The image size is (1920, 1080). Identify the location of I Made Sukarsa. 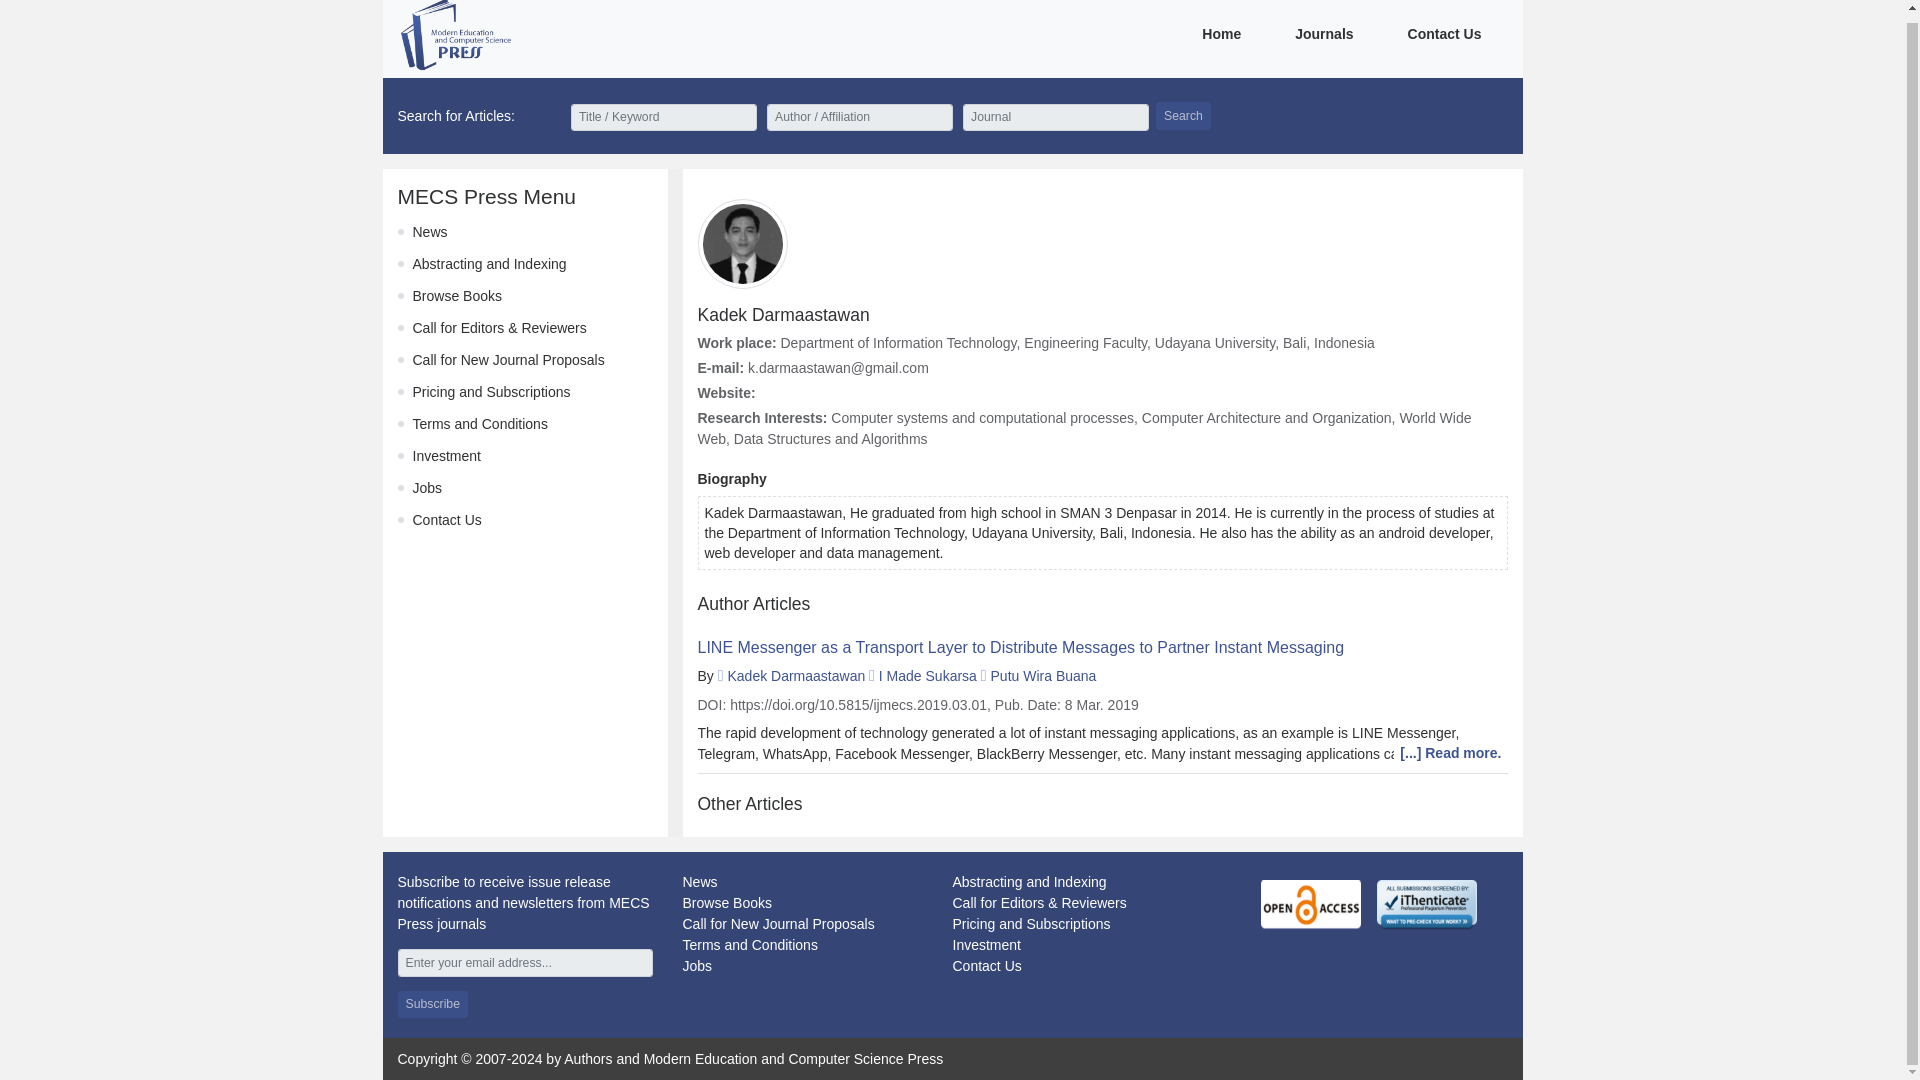
(928, 676).